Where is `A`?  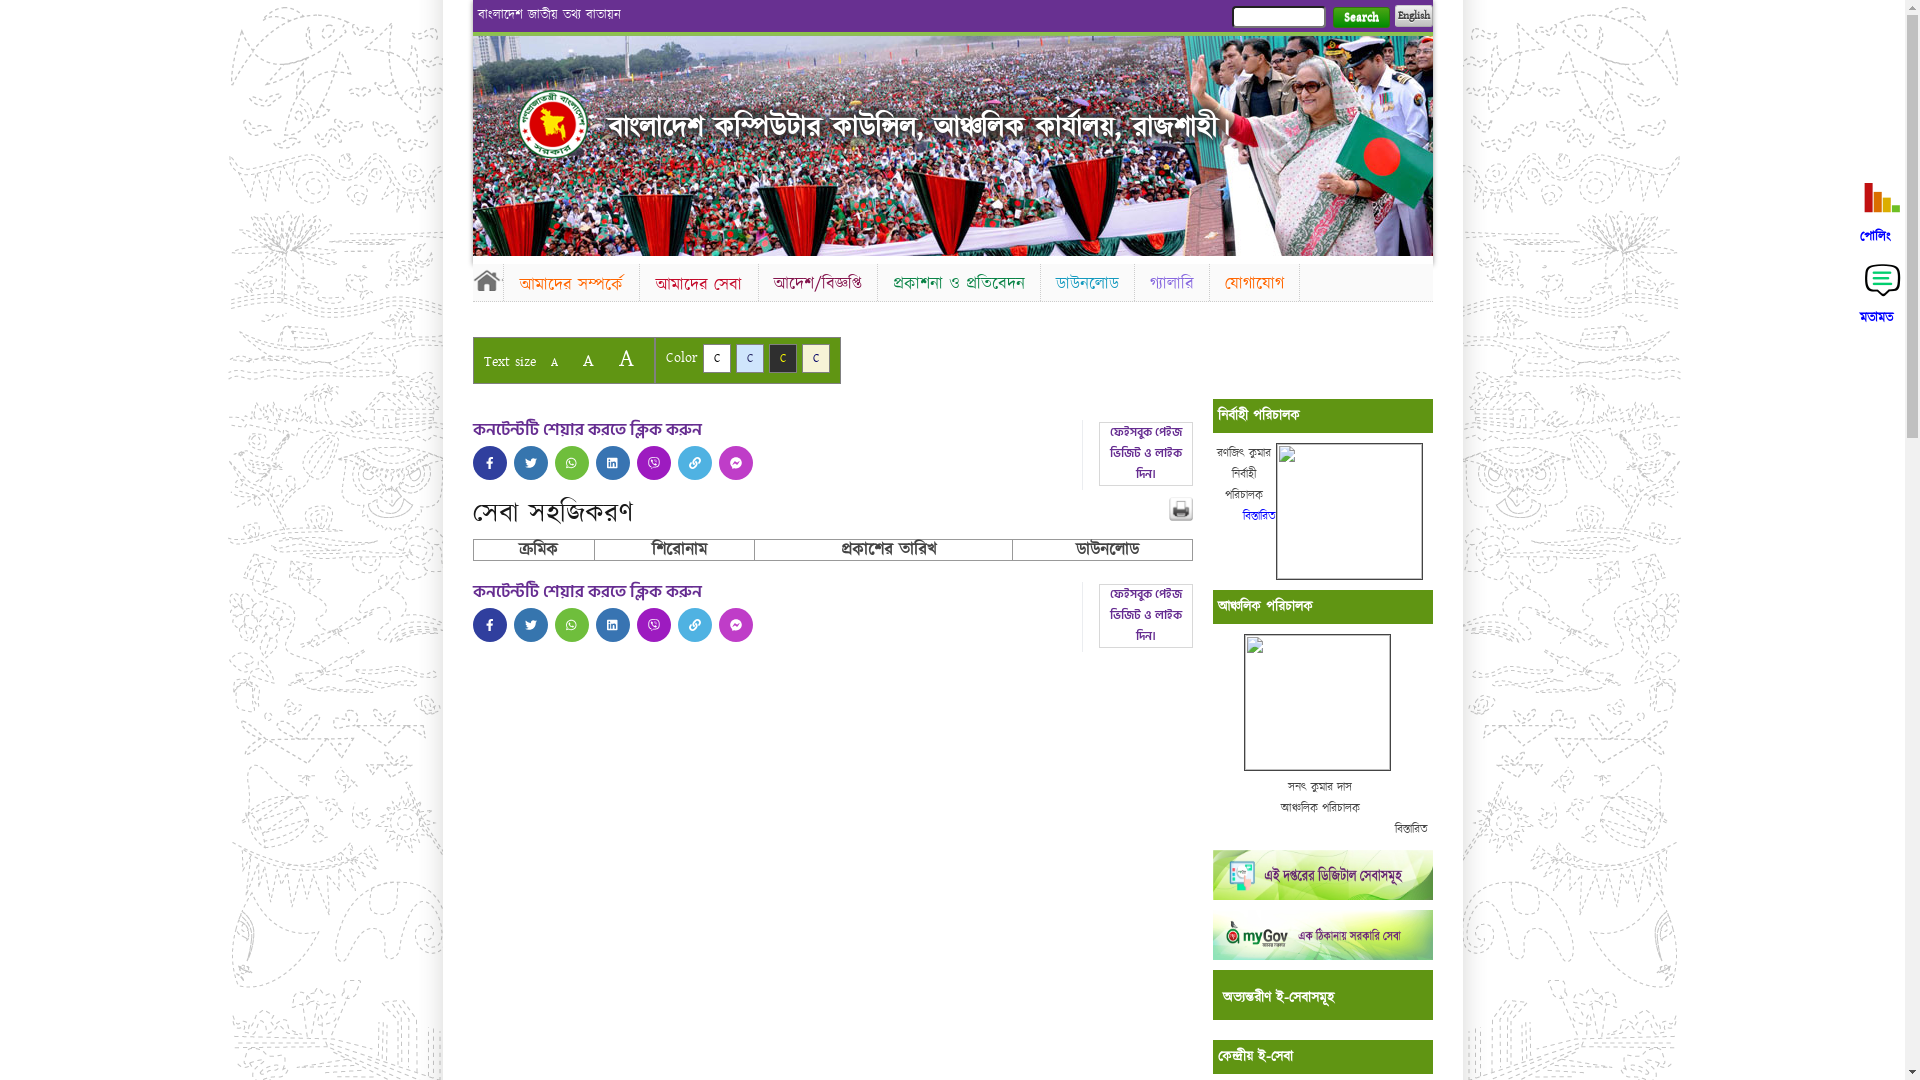
A is located at coordinates (554, 362).